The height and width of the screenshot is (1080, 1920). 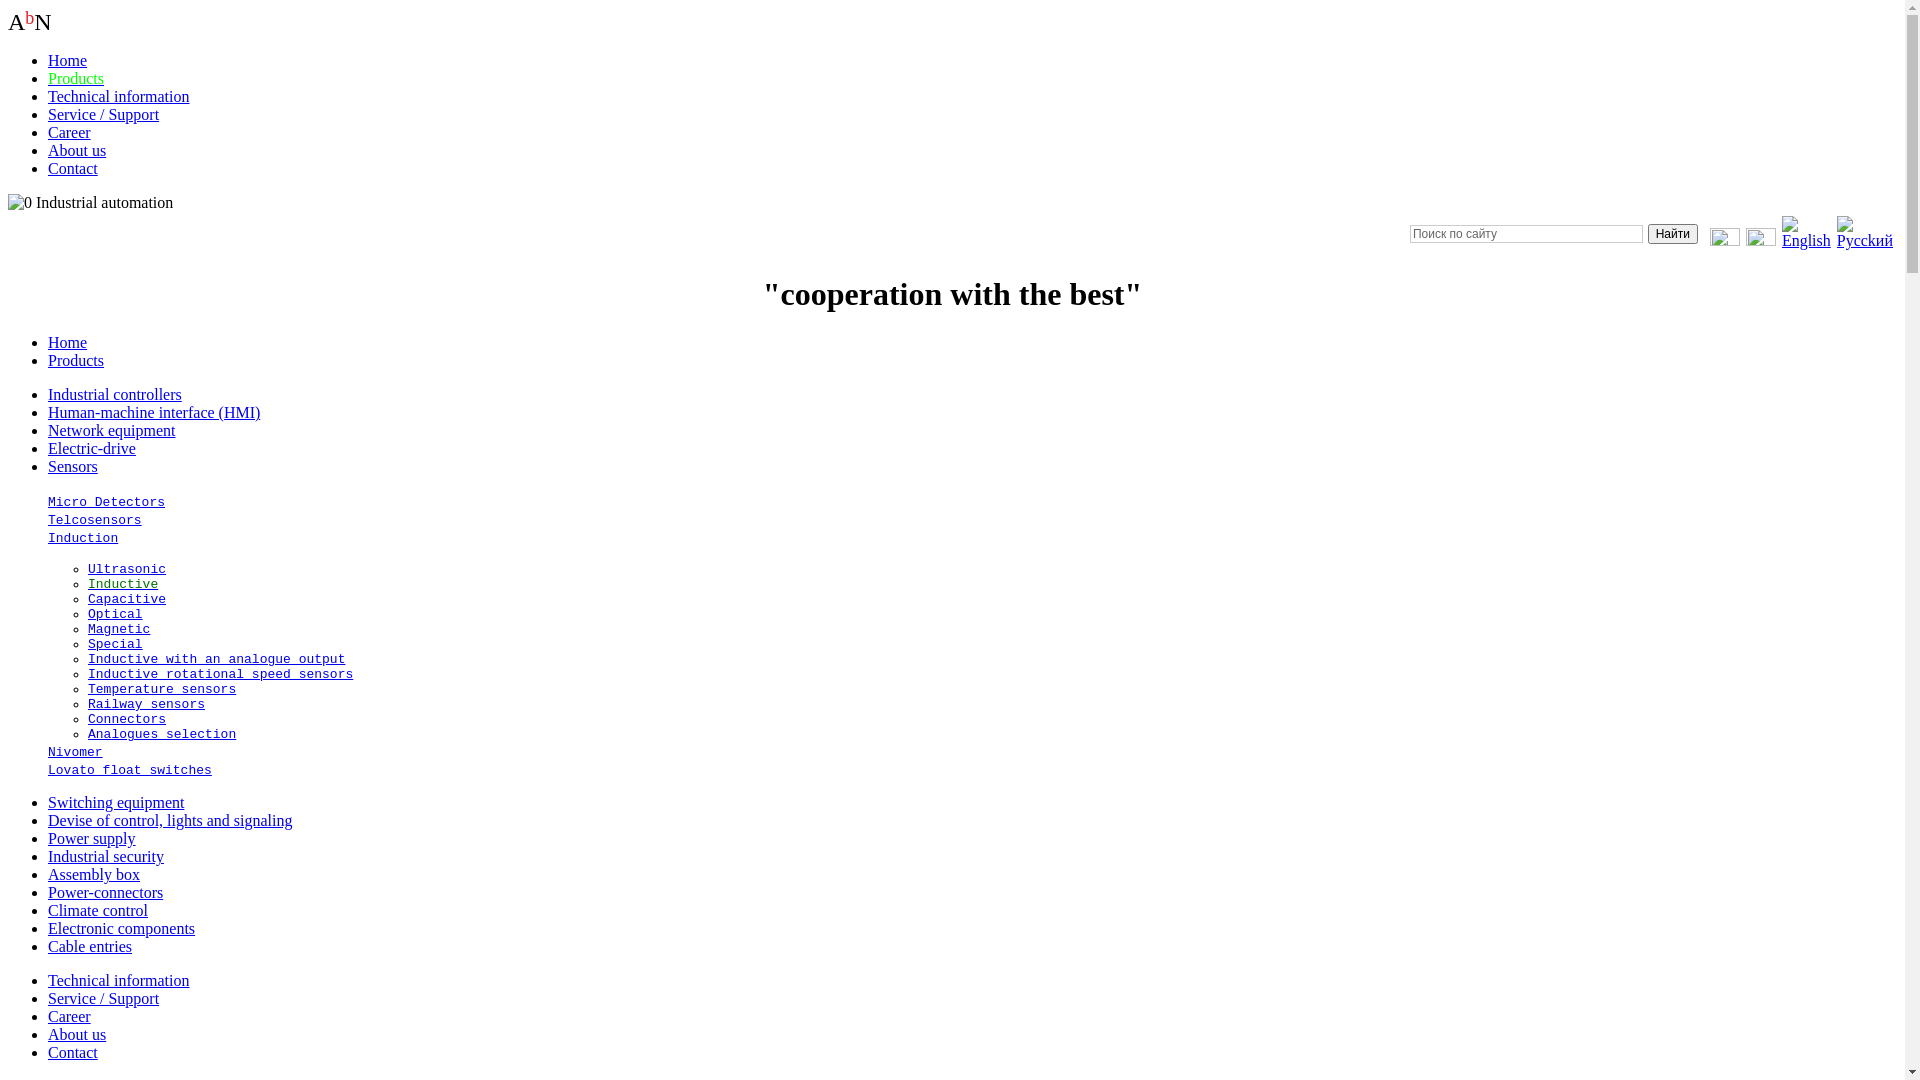 What do you see at coordinates (90, 946) in the screenshot?
I see `Cable entries` at bounding box center [90, 946].